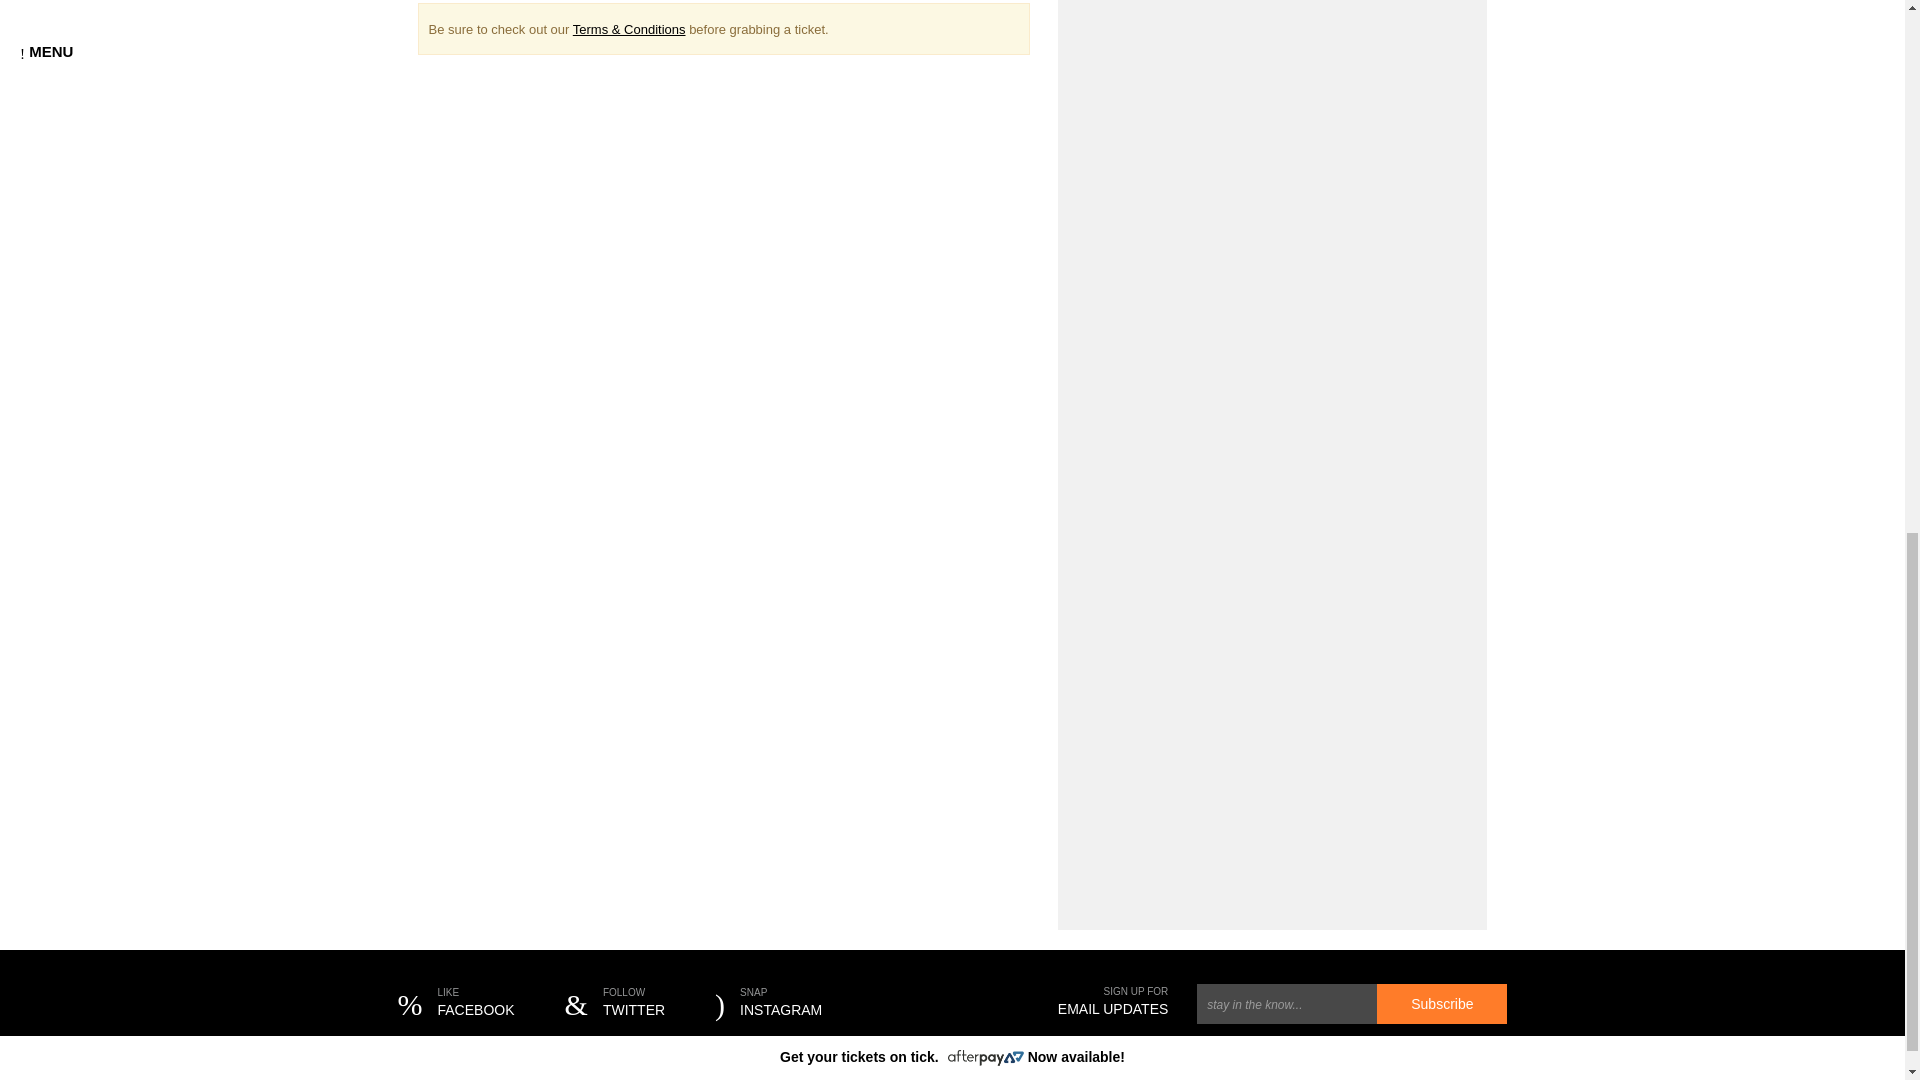  What do you see at coordinates (615, 1004) in the screenshot?
I see `Subscribe` at bounding box center [615, 1004].